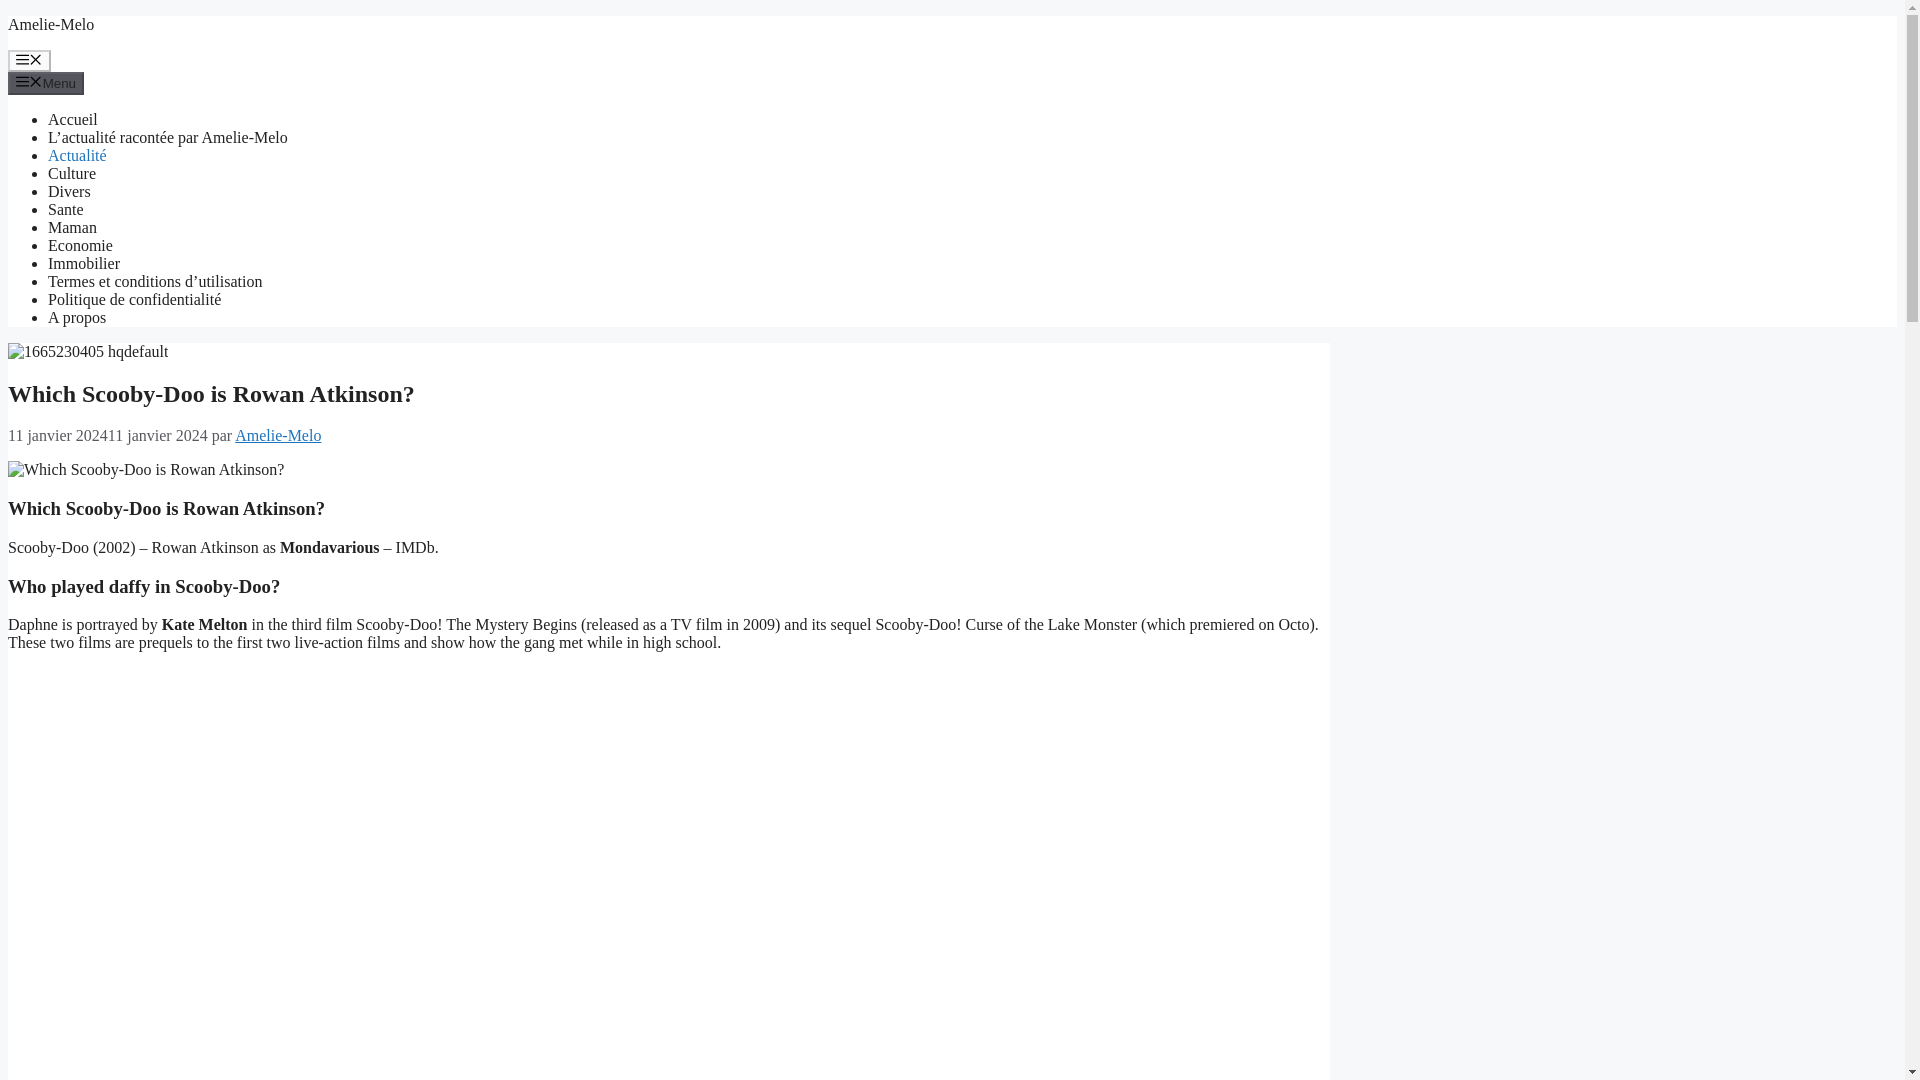 The width and height of the screenshot is (1920, 1080). I want to click on Amelie-Melo, so click(277, 434).